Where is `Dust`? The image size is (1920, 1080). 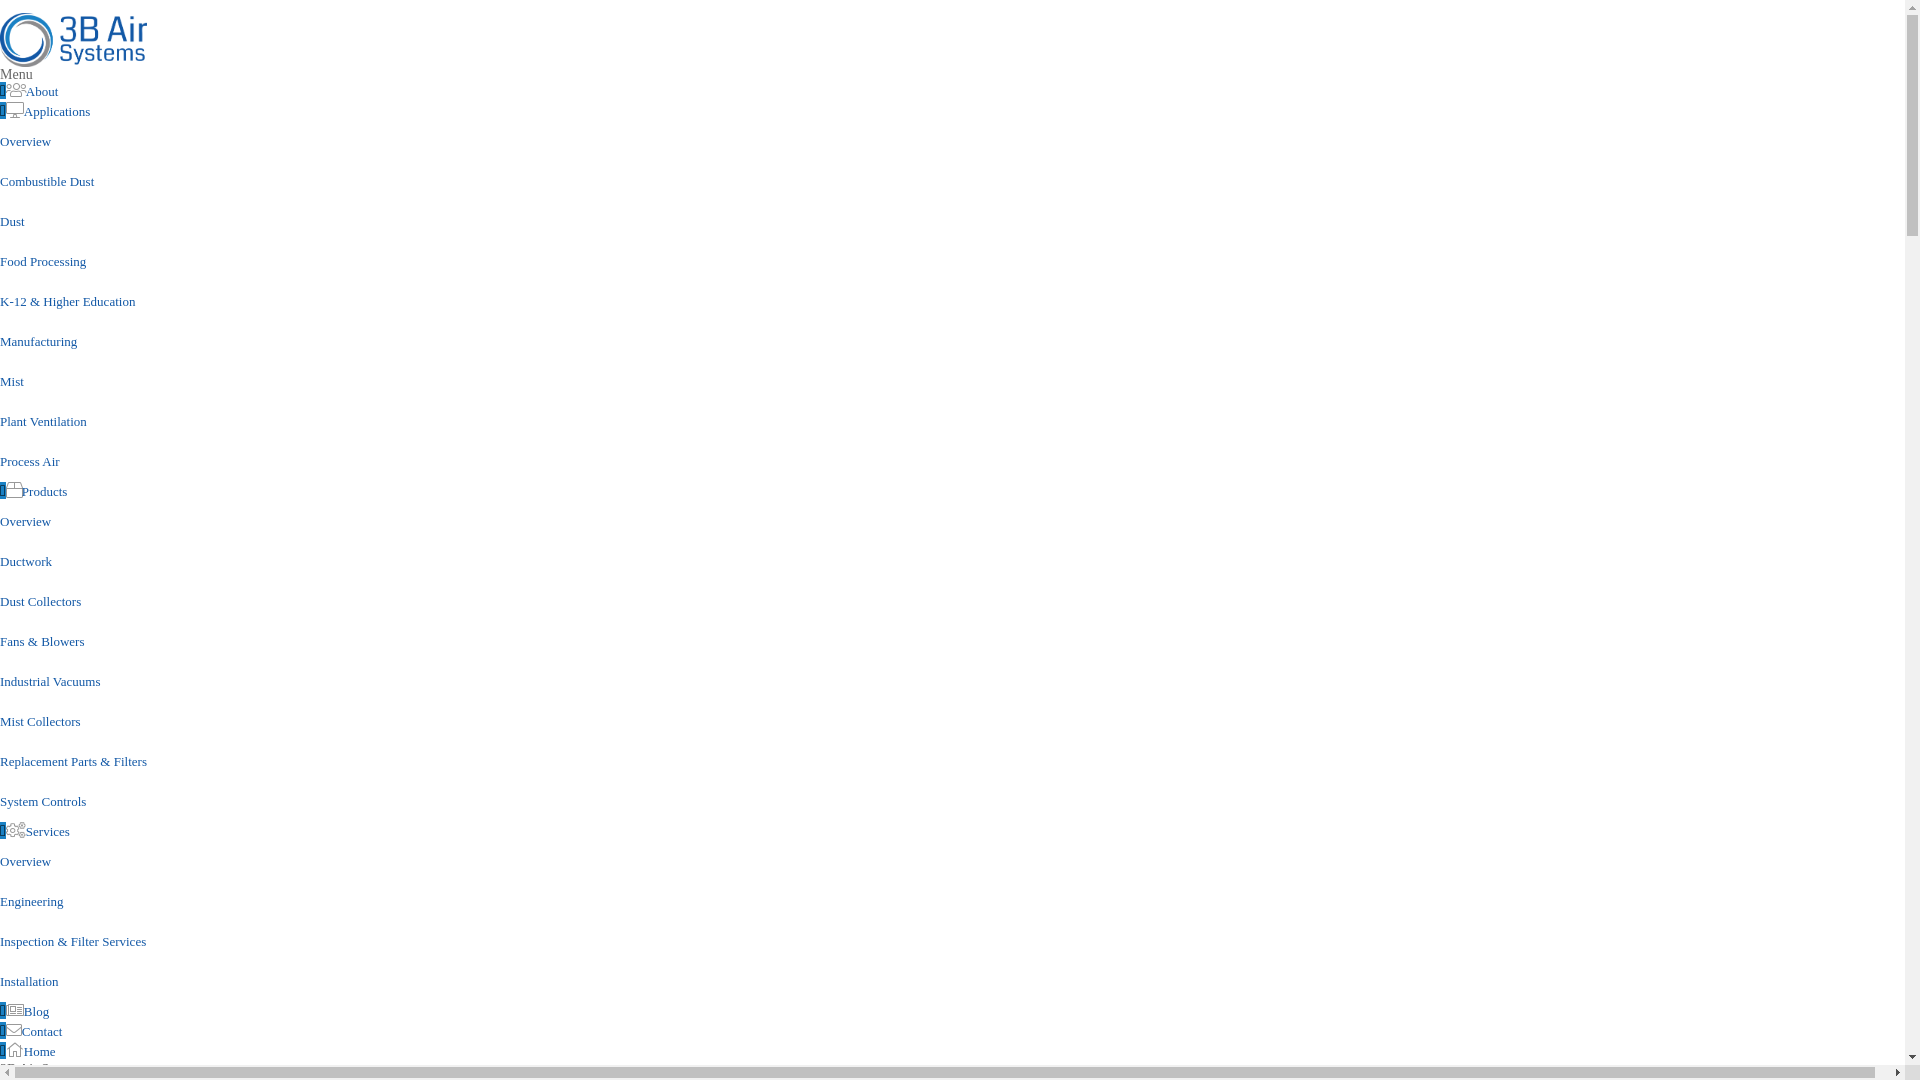 Dust is located at coordinates (12, 222).